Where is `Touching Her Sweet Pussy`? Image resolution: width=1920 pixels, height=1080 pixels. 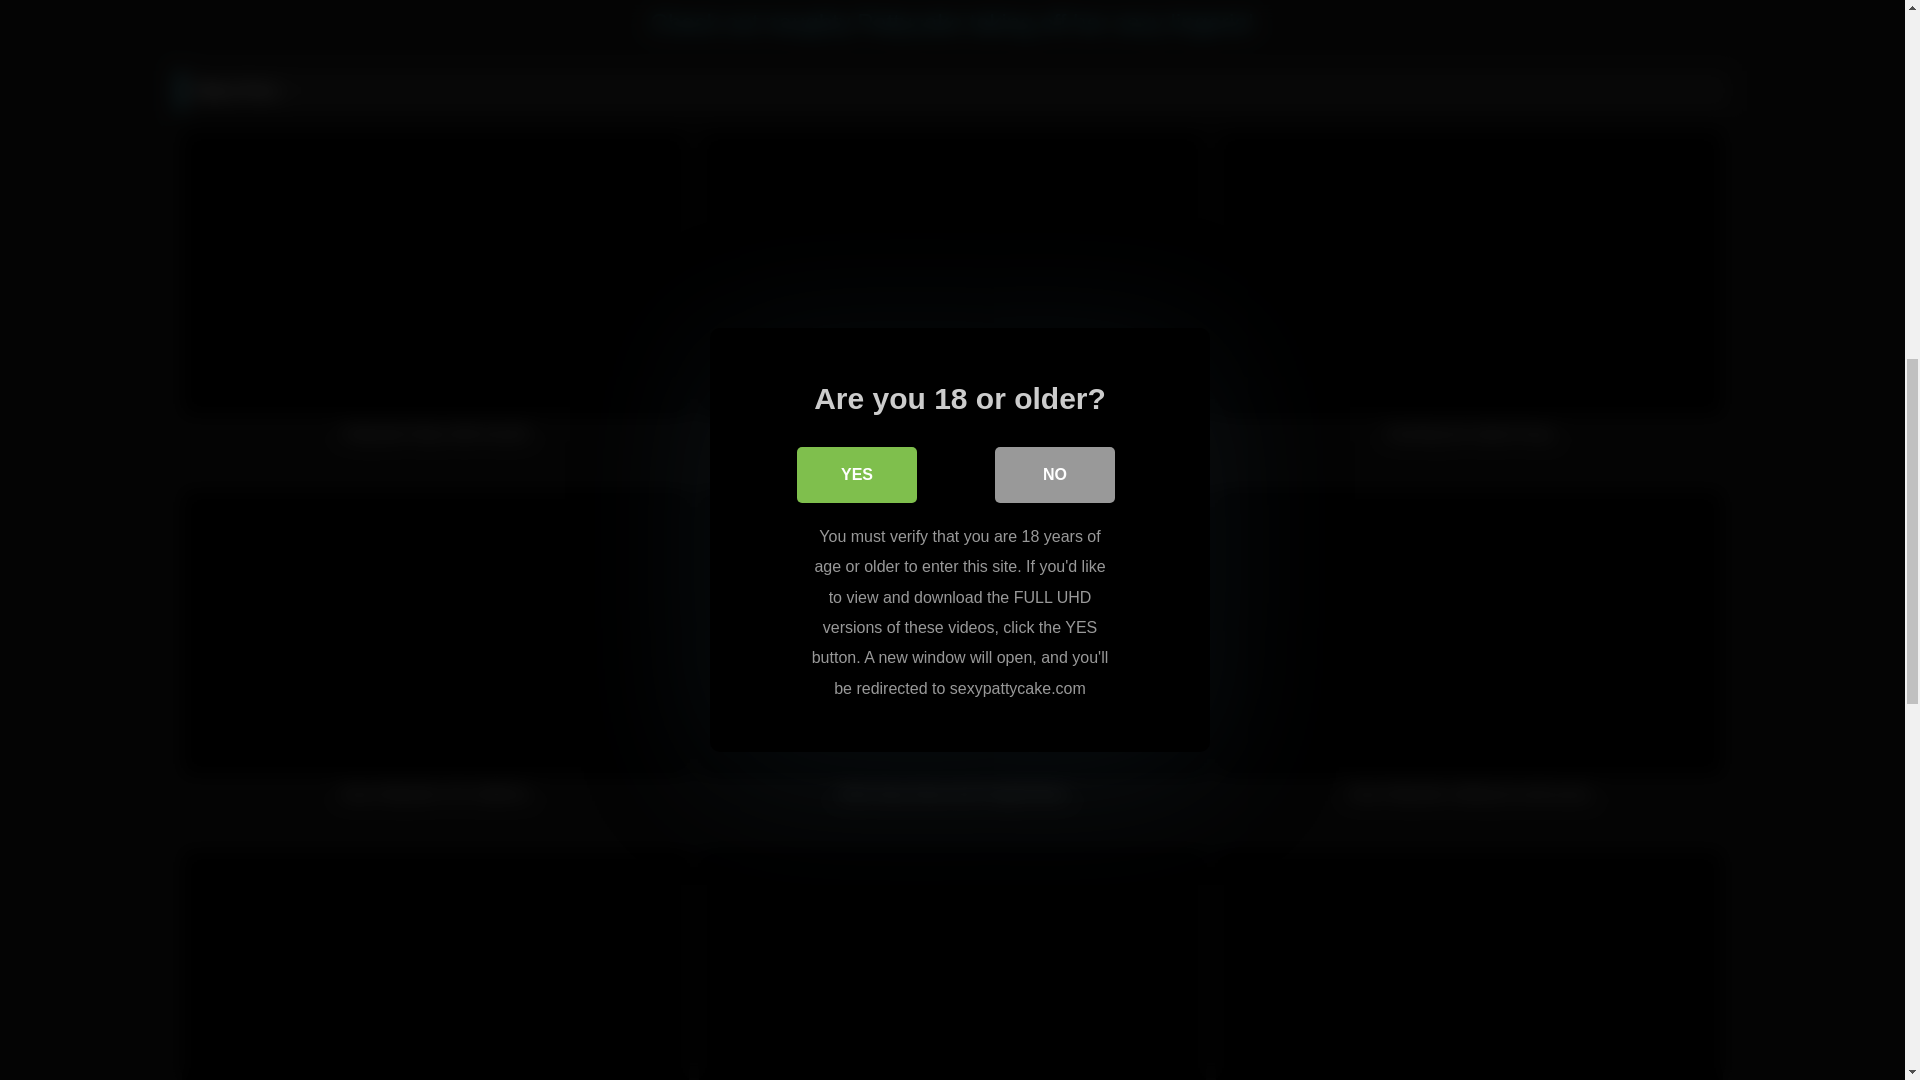
Touching Her Sweet Pussy is located at coordinates (1468, 298).